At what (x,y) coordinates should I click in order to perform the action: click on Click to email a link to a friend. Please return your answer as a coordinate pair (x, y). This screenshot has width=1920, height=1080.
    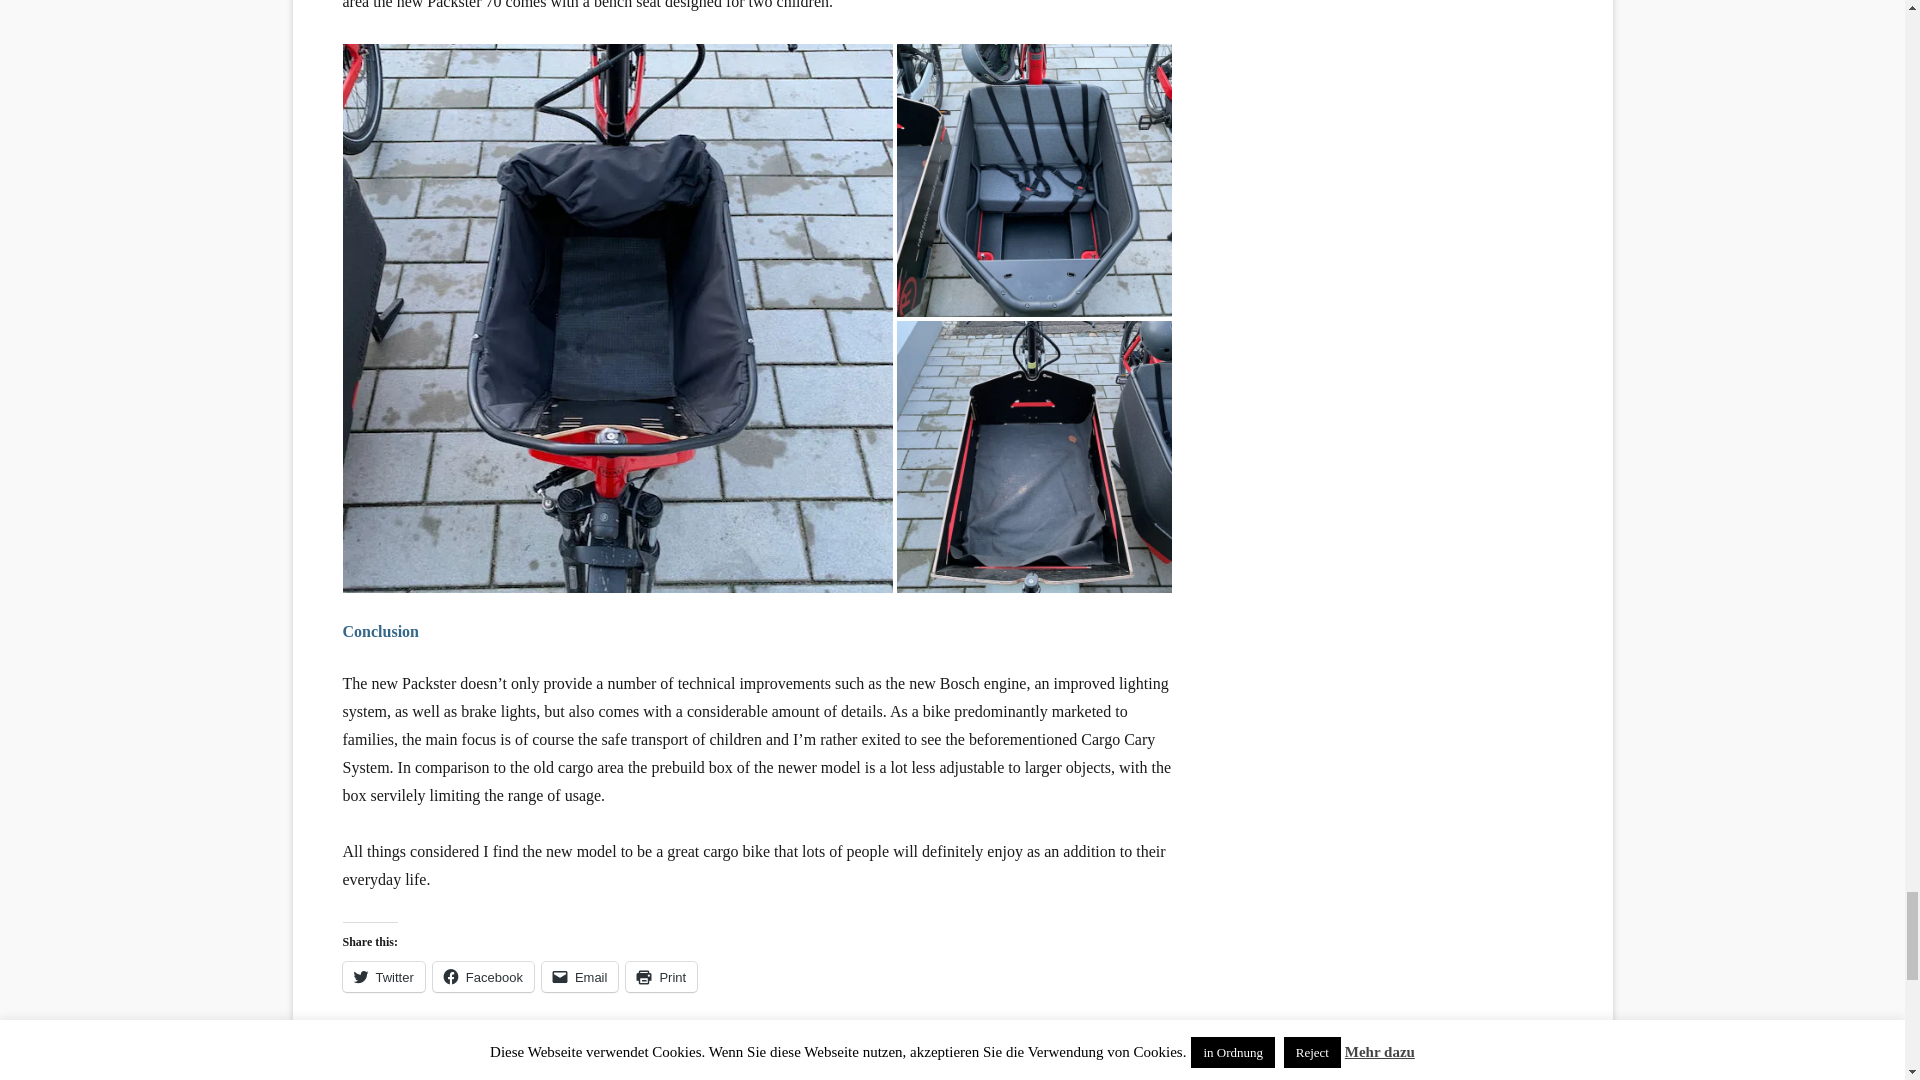
    Looking at the image, I should click on (580, 977).